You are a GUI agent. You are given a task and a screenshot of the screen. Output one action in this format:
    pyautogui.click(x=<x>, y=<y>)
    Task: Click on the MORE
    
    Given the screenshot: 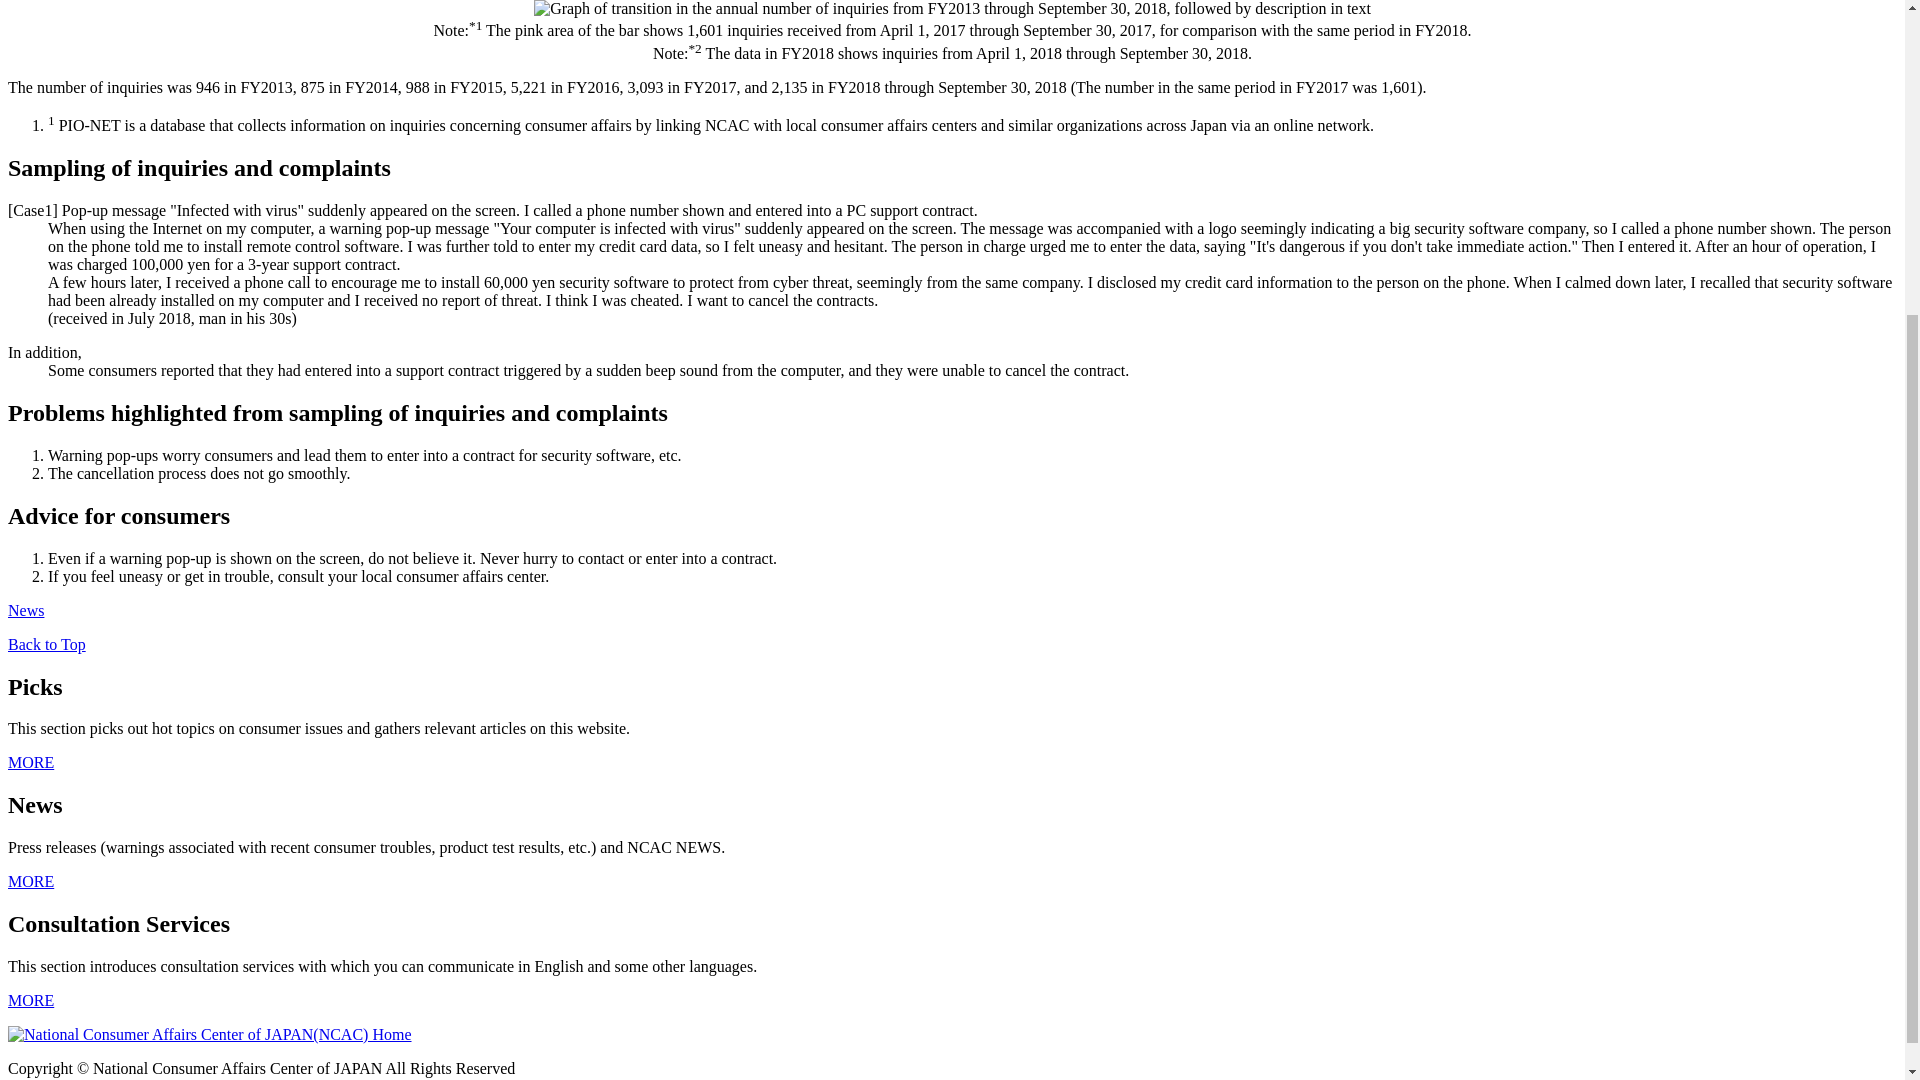 What is the action you would take?
    pyautogui.click(x=30, y=880)
    